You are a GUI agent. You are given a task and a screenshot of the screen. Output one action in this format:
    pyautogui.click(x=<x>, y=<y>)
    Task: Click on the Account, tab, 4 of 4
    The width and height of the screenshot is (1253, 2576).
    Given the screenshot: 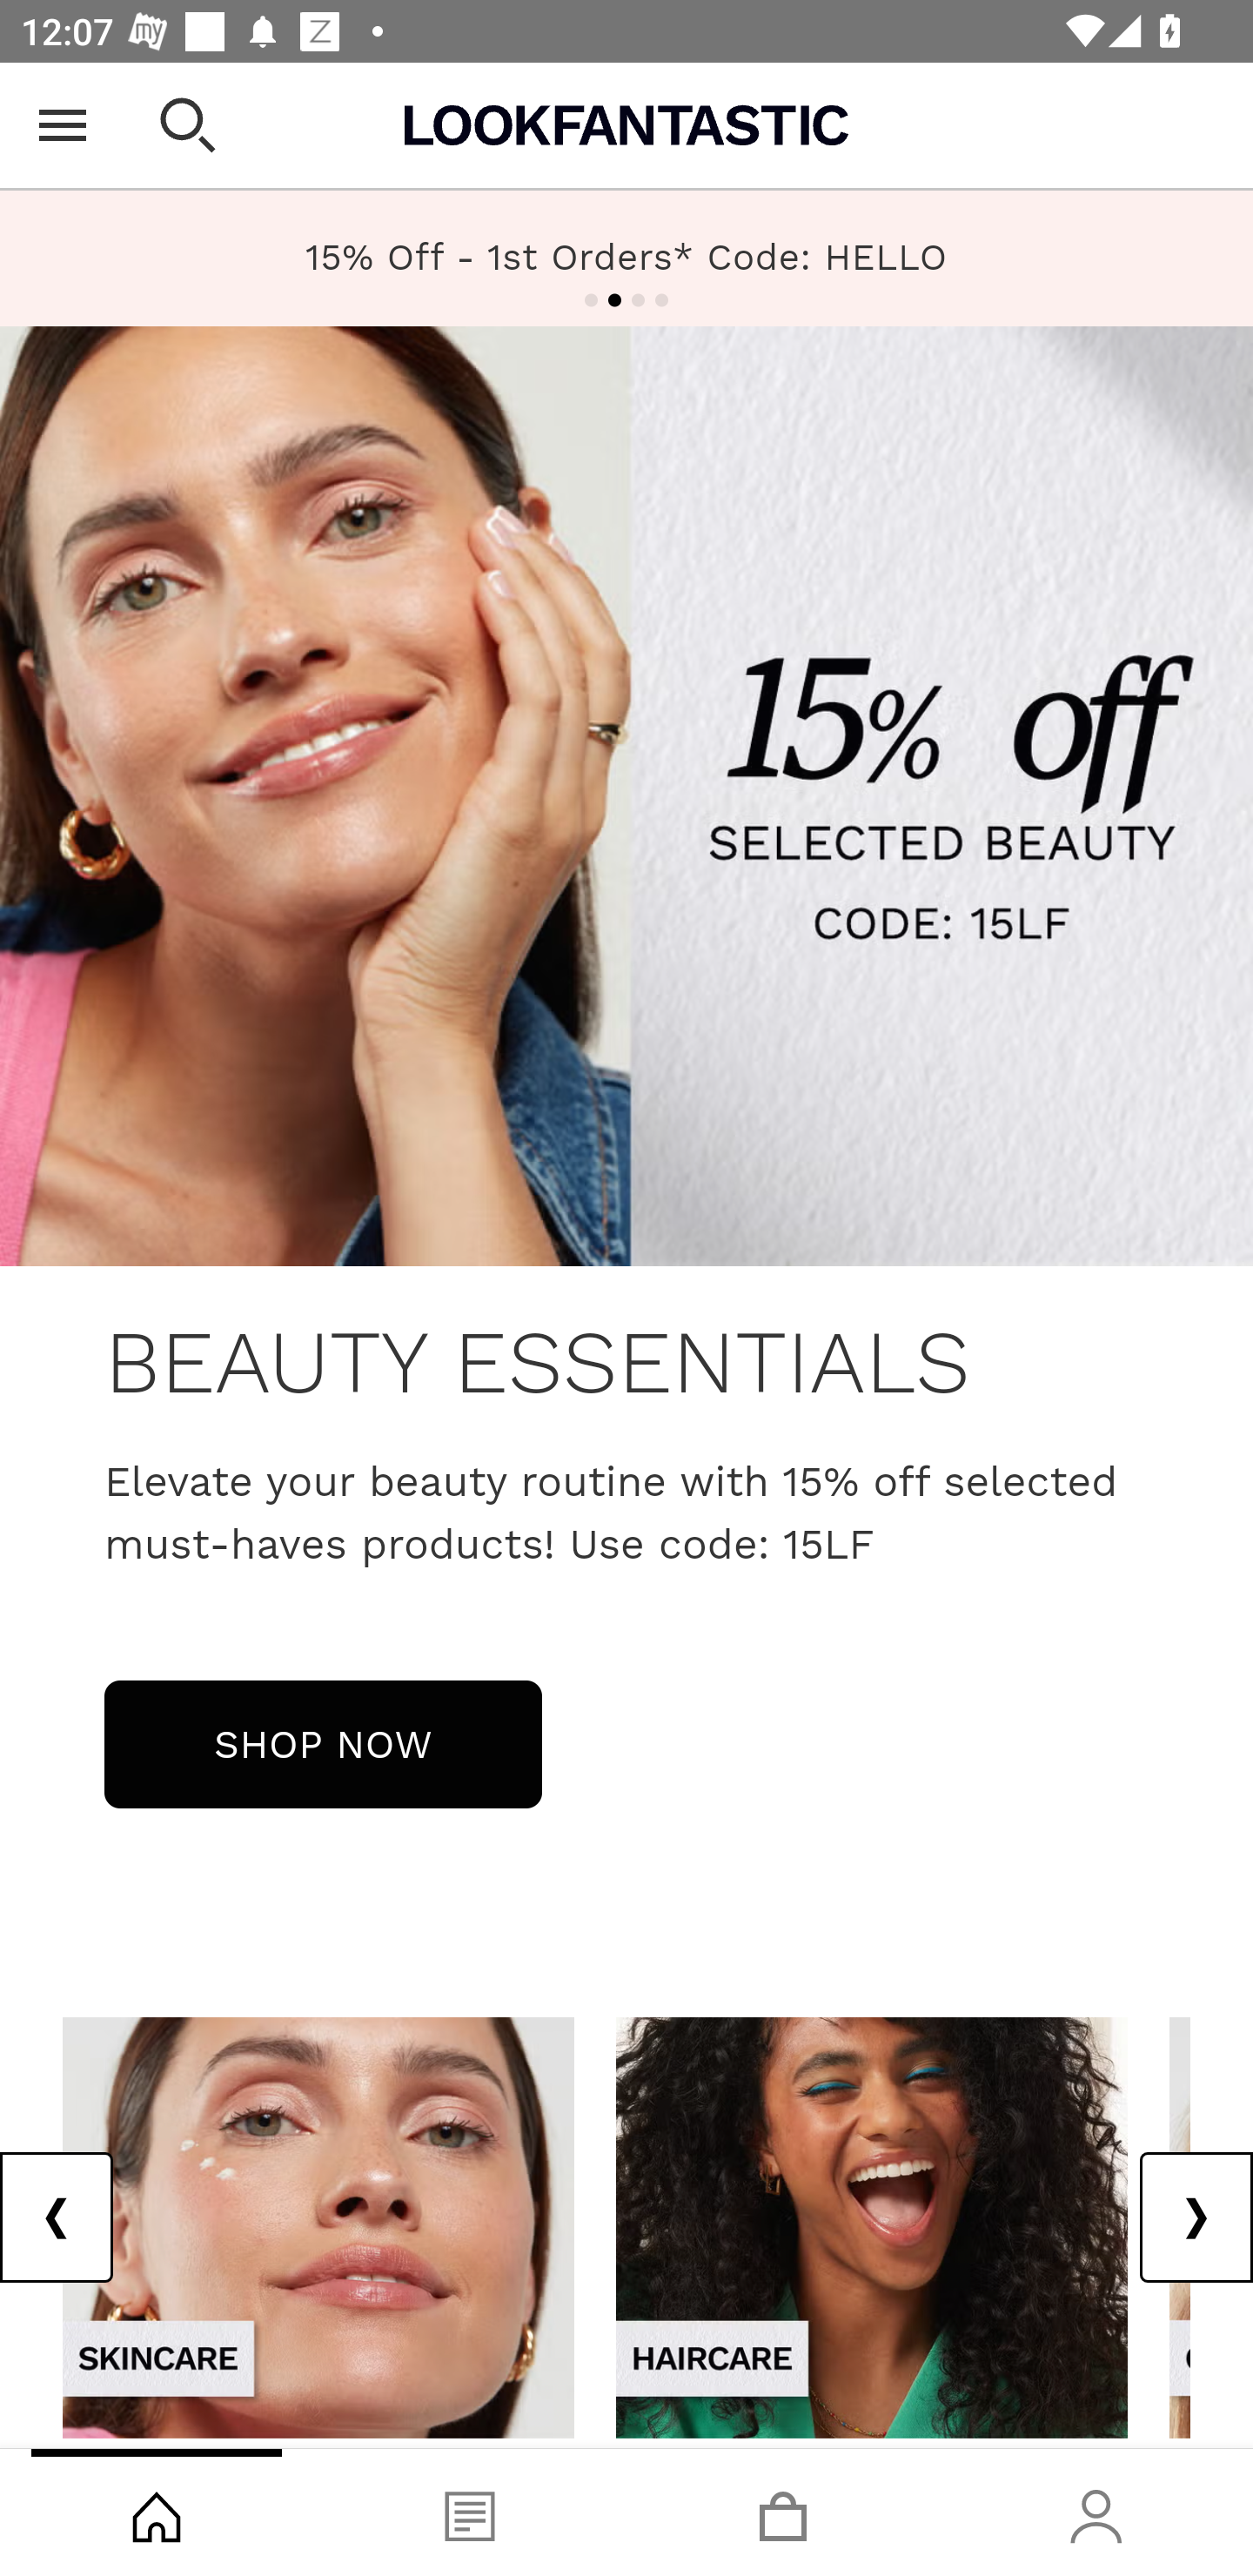 What is the action you would take?
    pyautogui.click(x=1096, y=2512)
    